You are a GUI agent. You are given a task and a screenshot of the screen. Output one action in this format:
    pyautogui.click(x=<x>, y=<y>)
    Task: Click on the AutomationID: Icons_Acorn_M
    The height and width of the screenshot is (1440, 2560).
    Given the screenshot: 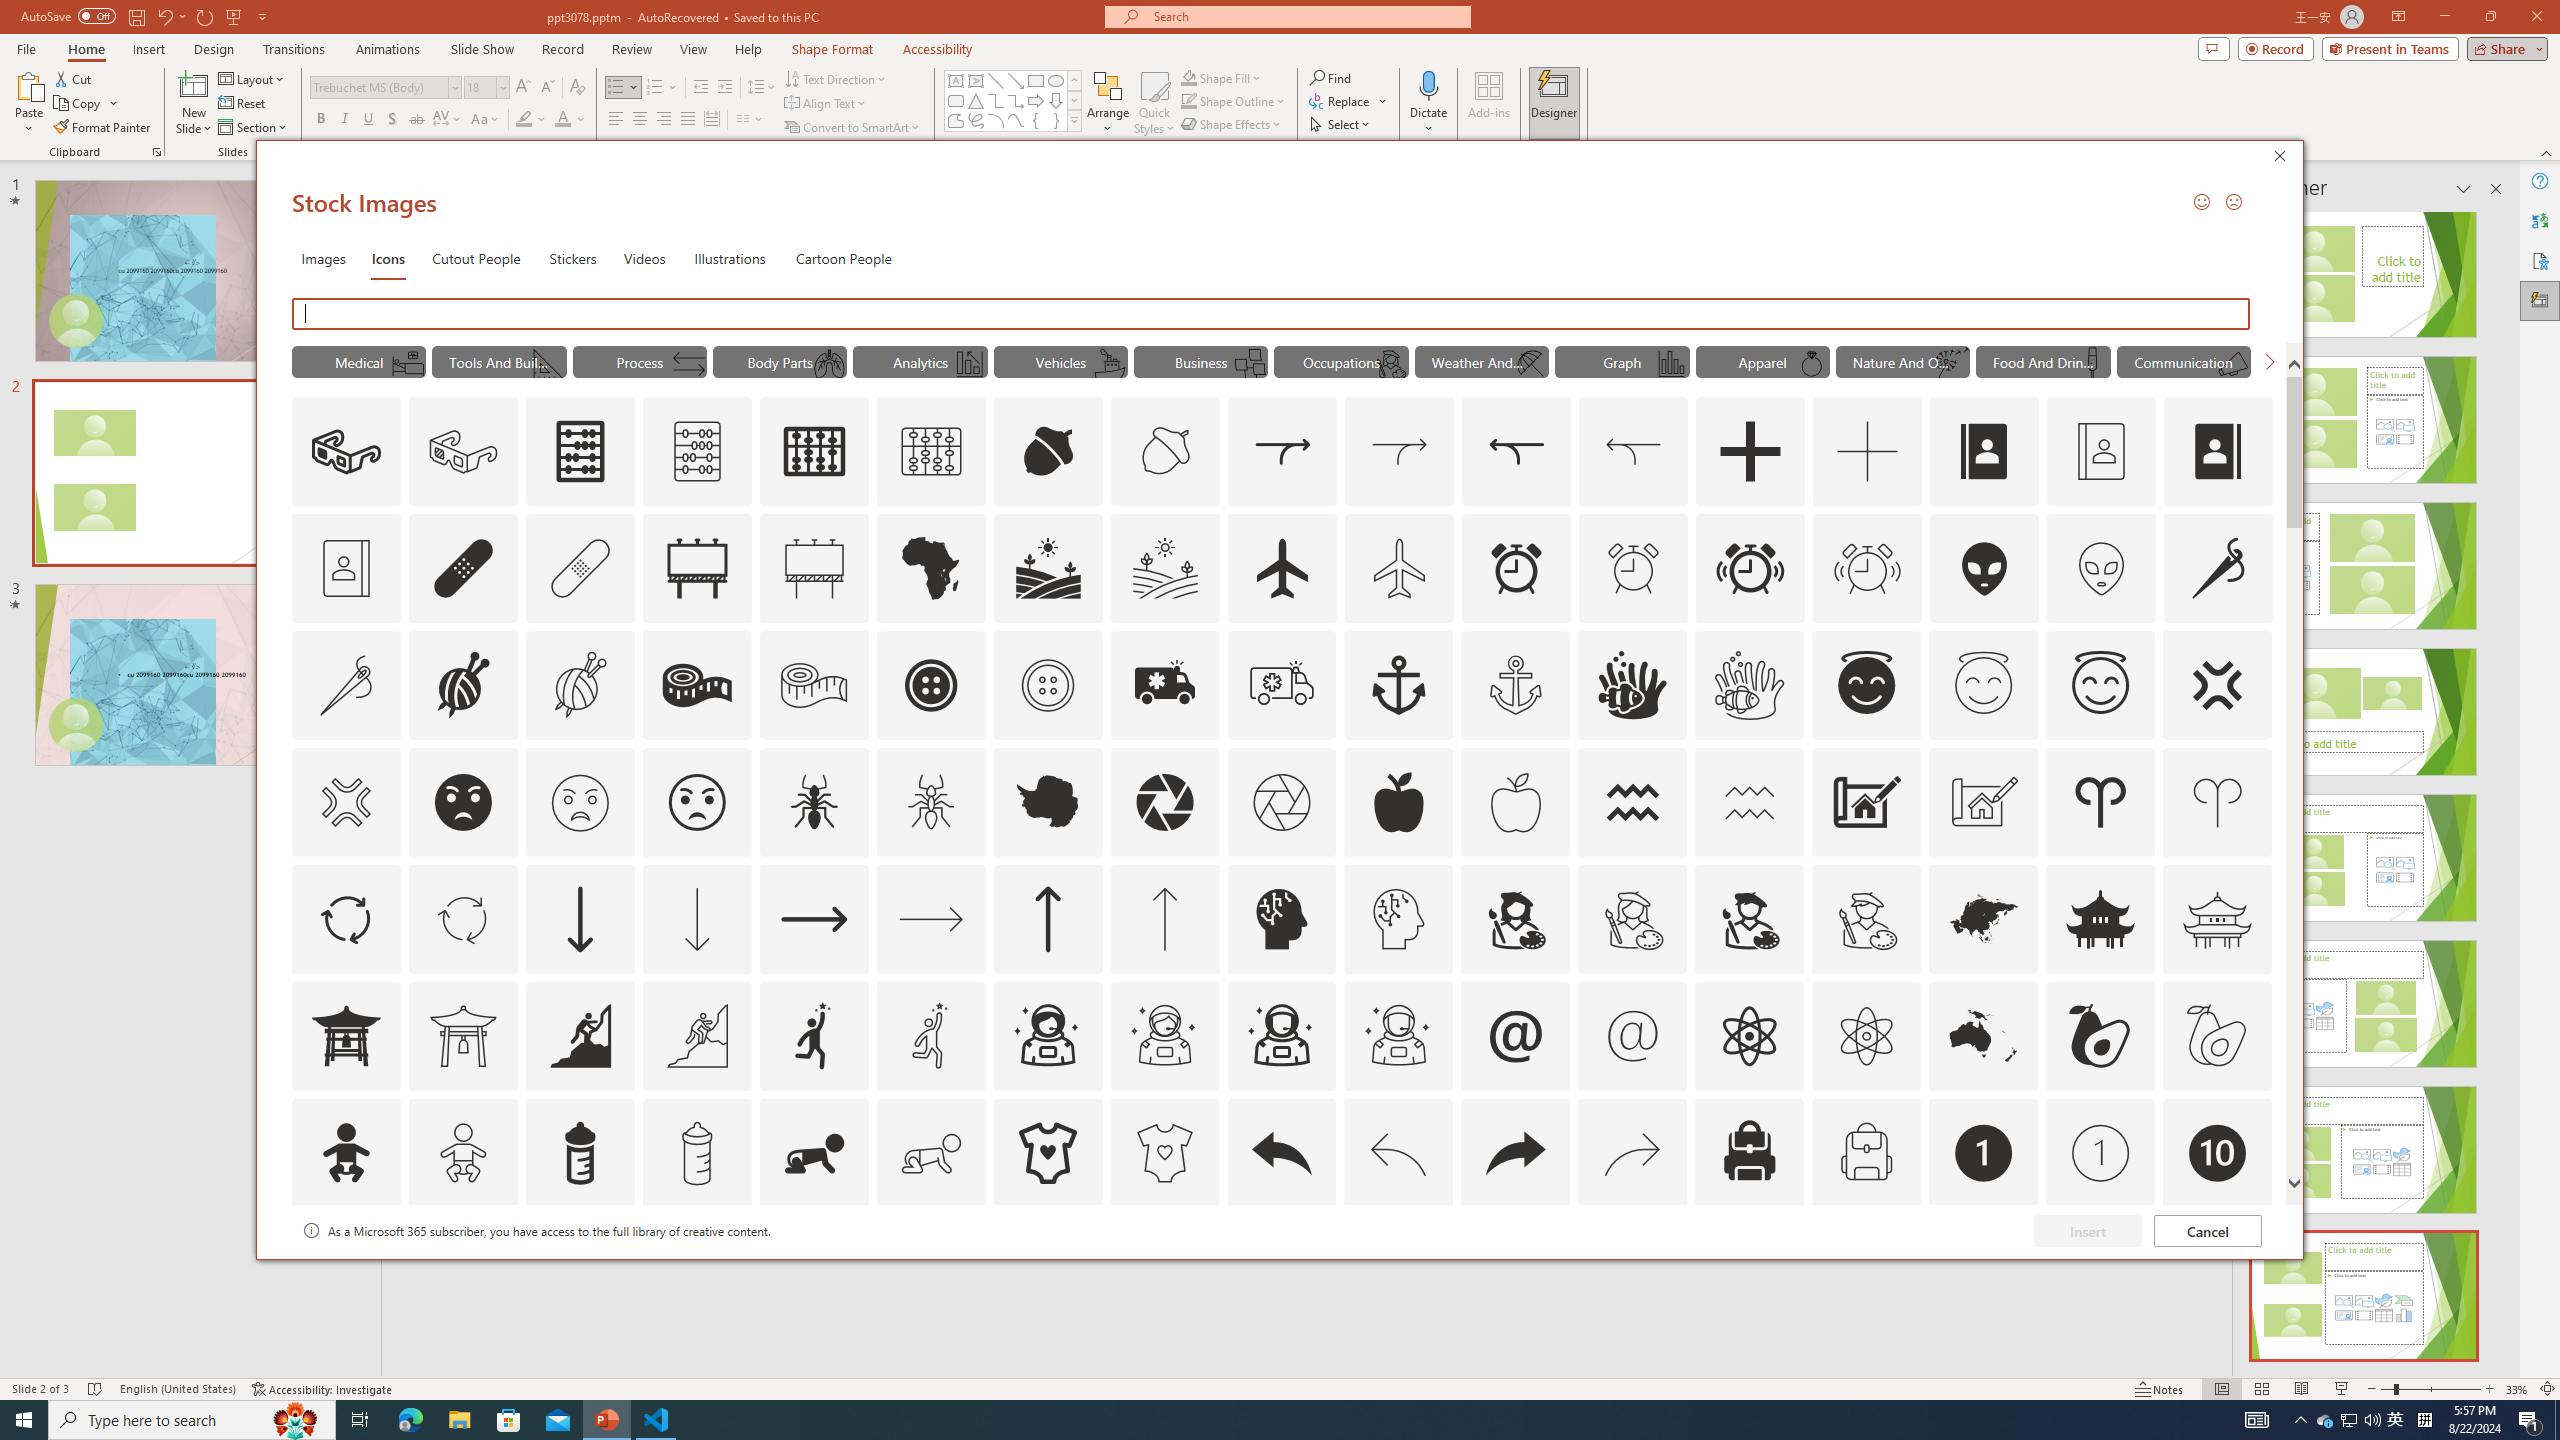 What is the action you would take?
    pyautogui.click(x=1166, y=452)
    